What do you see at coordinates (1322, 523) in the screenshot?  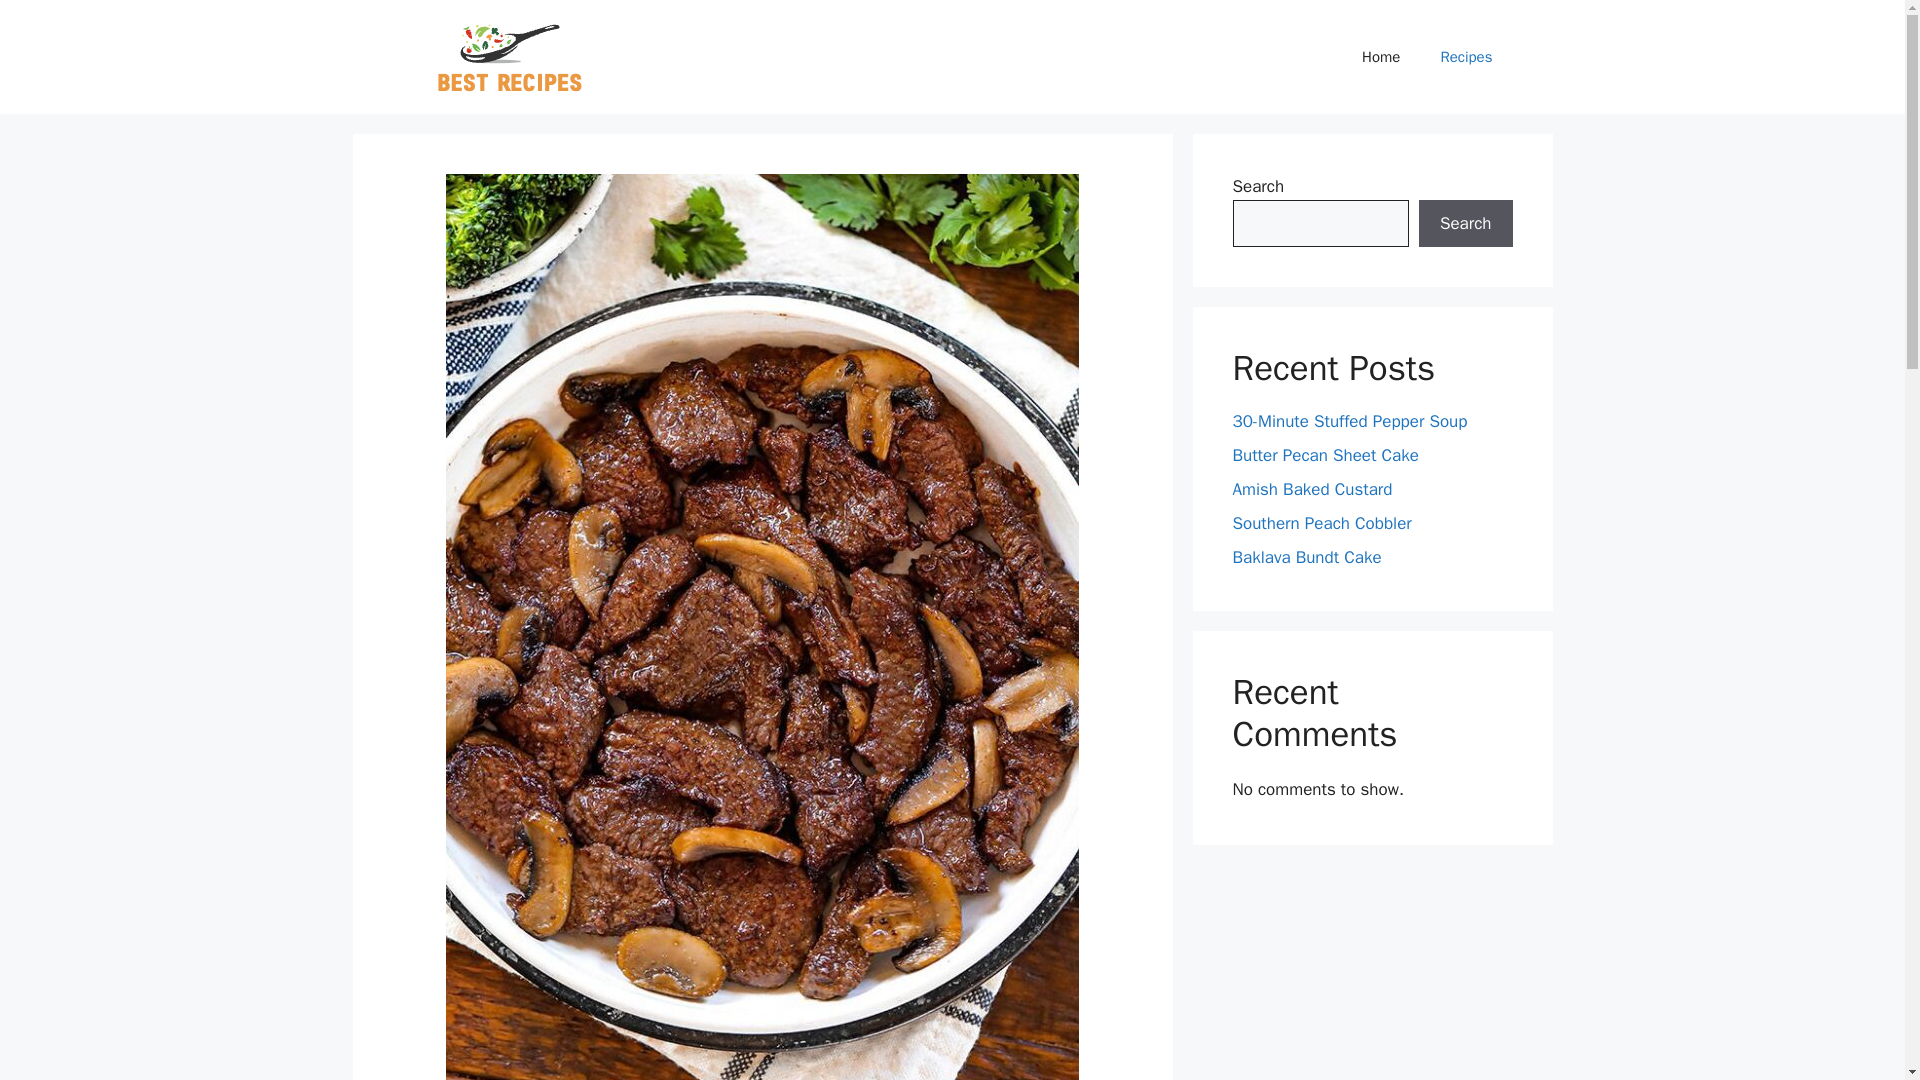 I see `Southern Peach Cobbler` at bounding box center [1322, 523].